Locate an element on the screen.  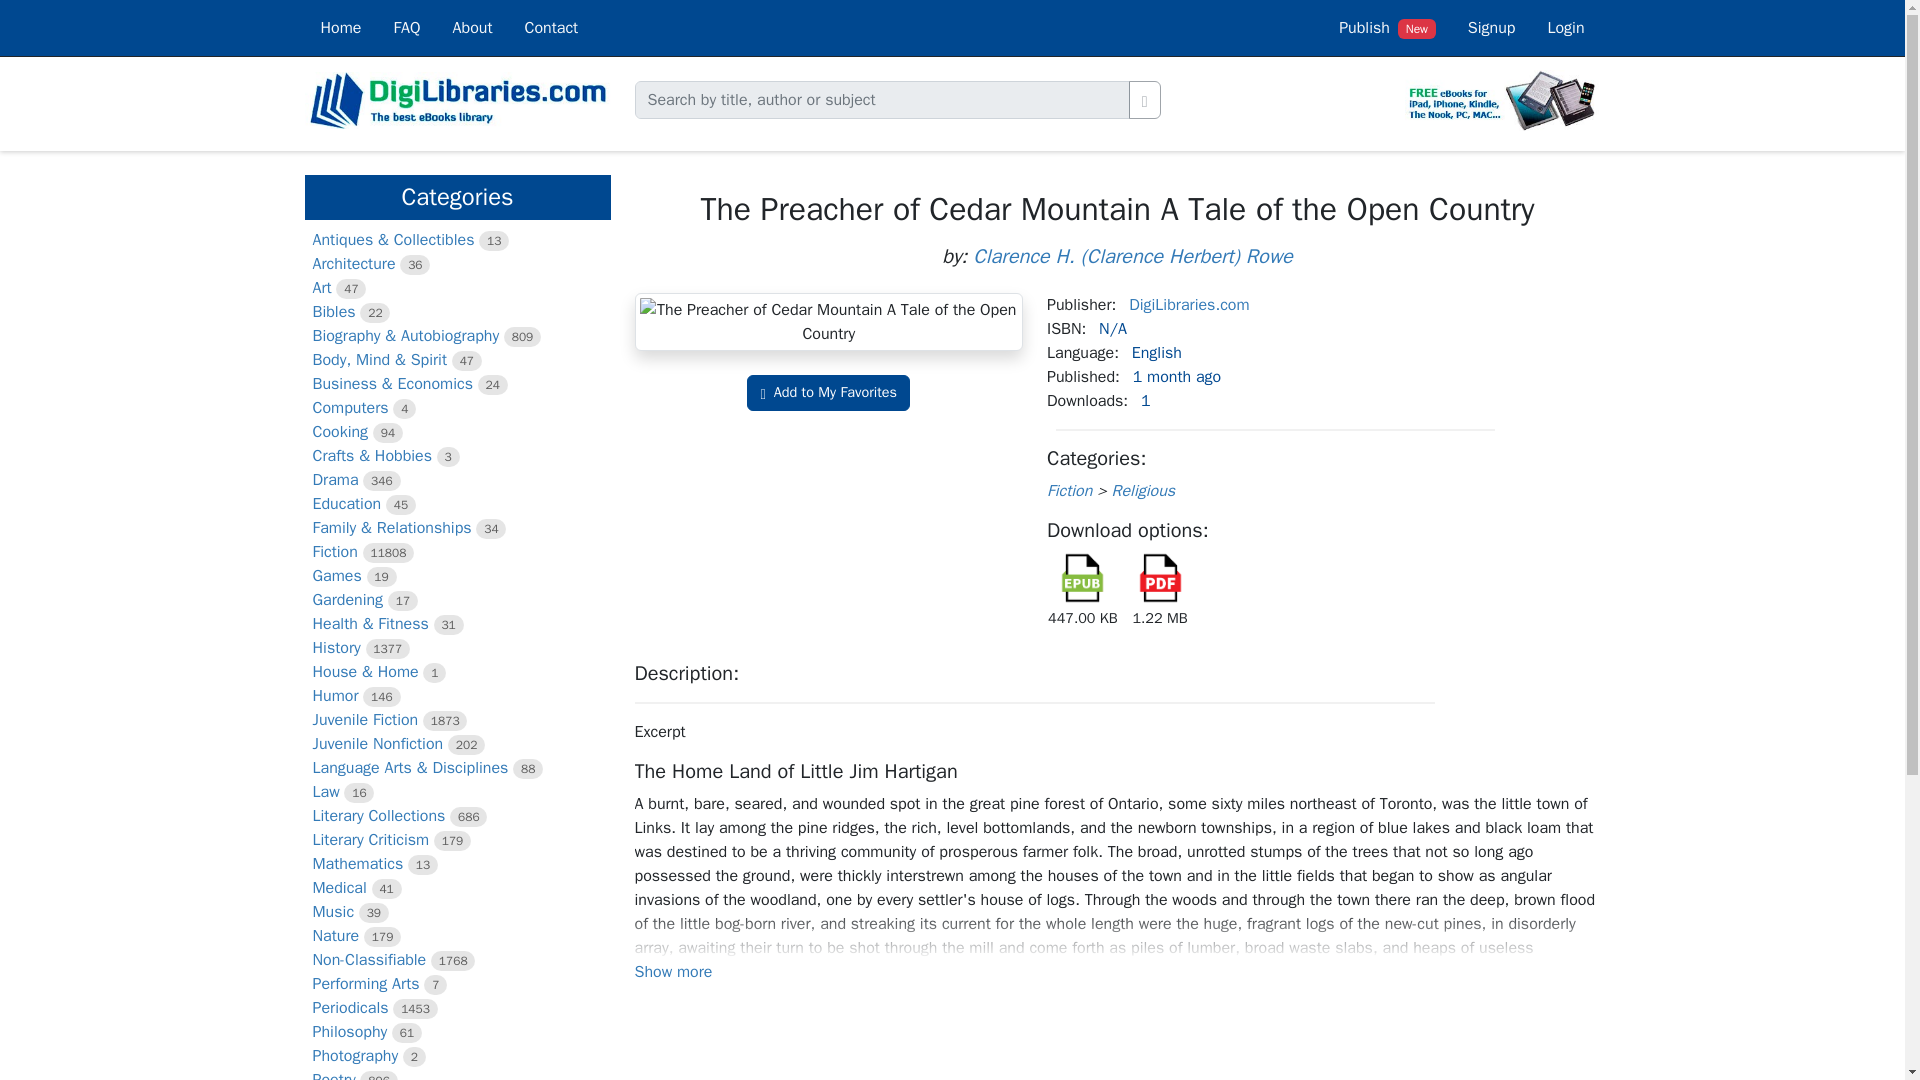
Law is located at coordinates (325, 792).